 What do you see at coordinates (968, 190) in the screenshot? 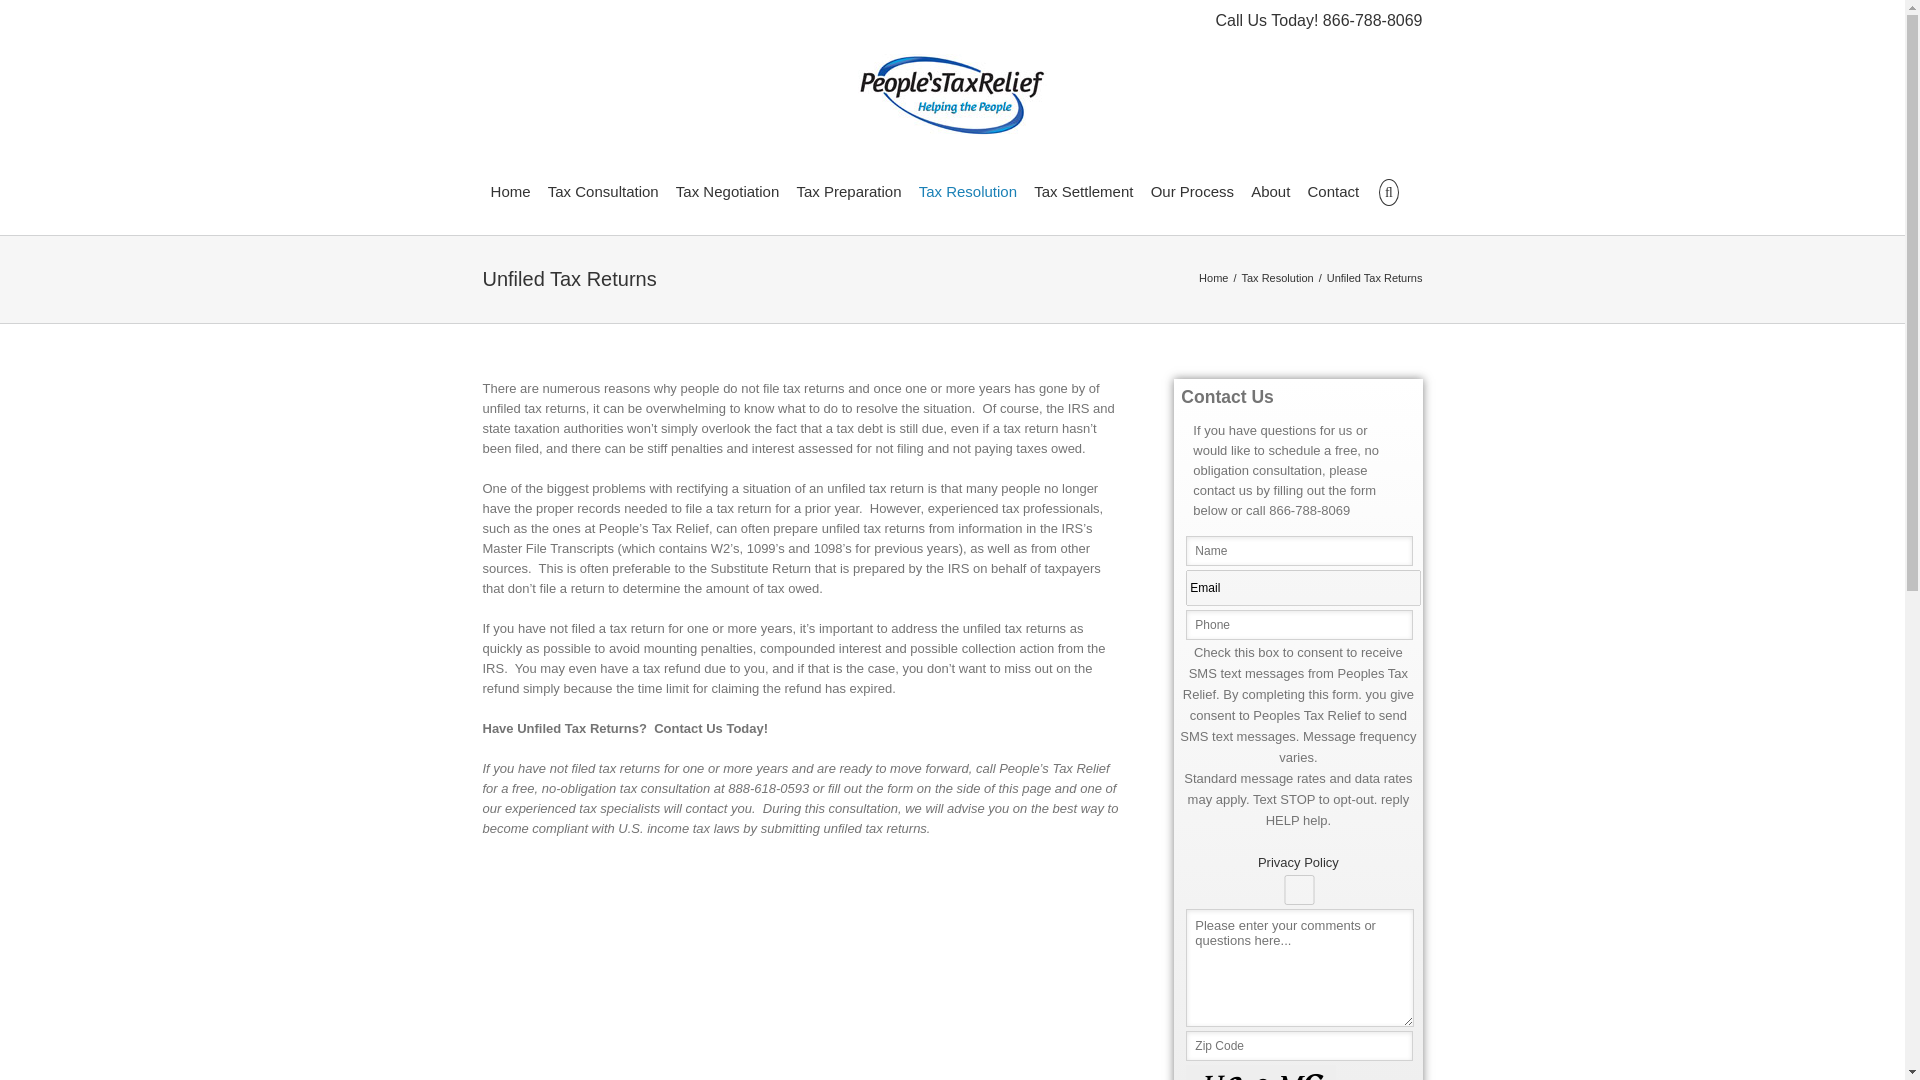
I see `Tax Resolution` at bounding box center [968, 190].